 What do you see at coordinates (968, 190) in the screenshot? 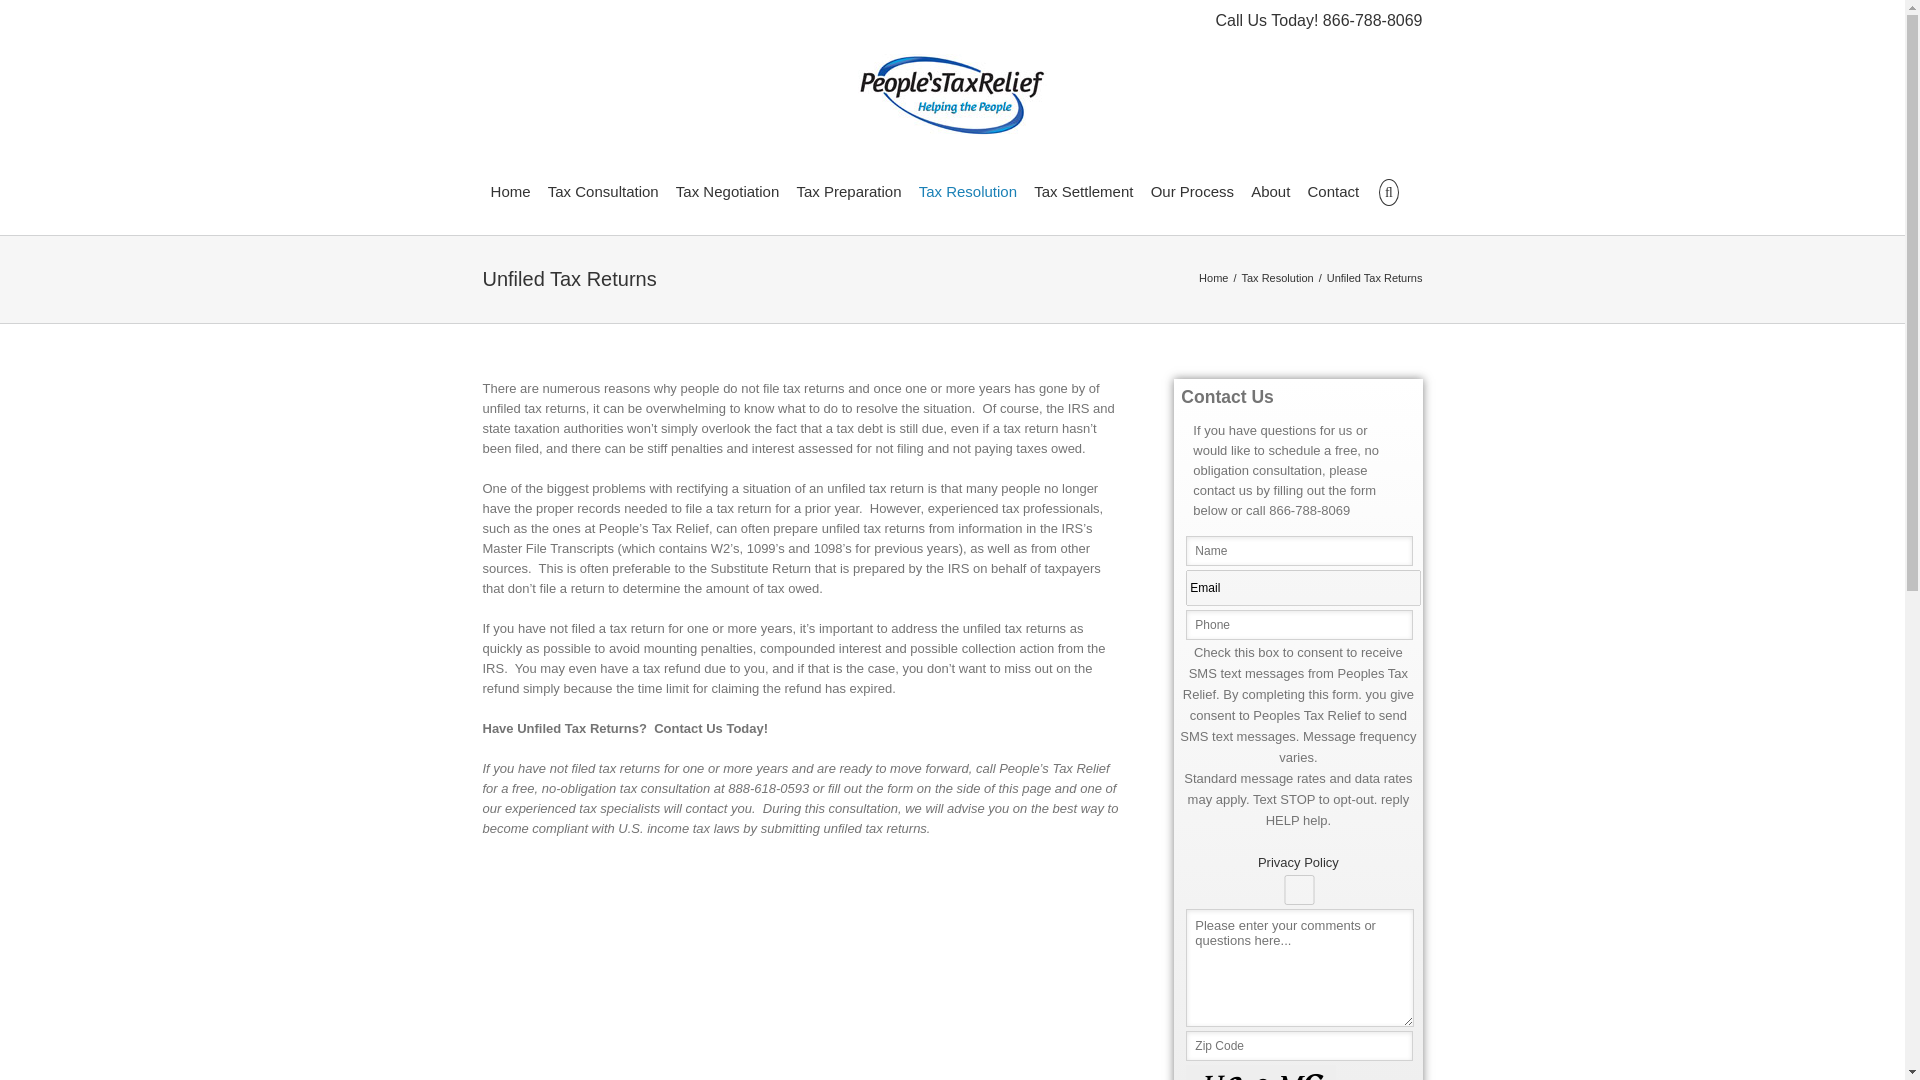
I see `Tax Resolution` at bounding box center [968, 190].